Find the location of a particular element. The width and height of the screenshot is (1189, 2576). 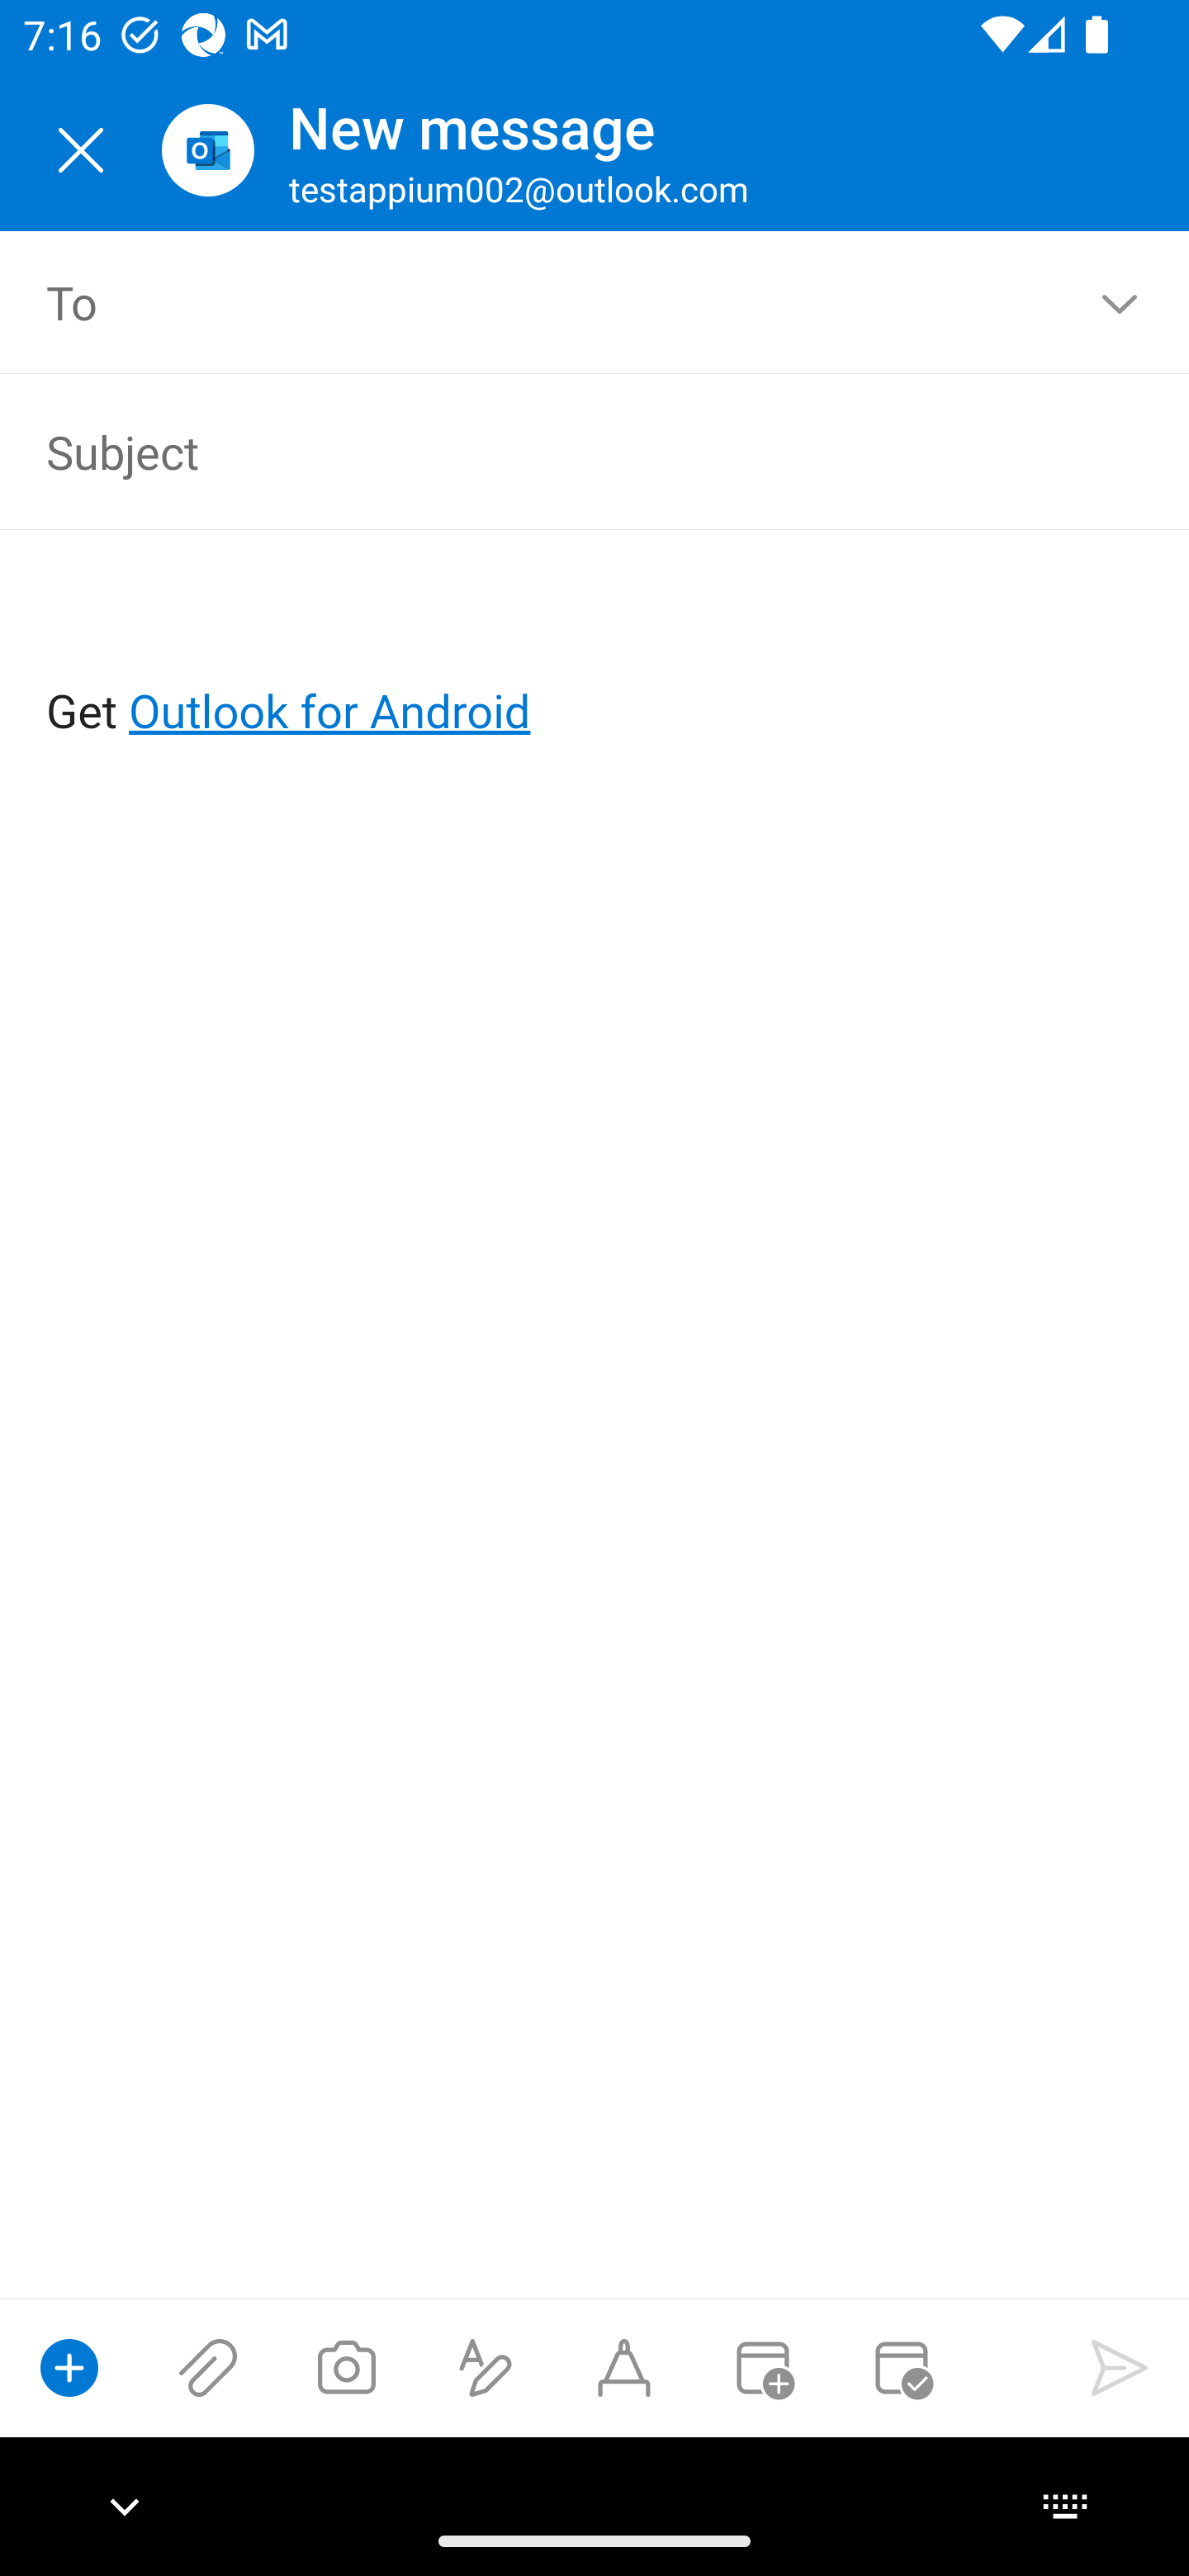

Take a photo is located at coordinates (346, 2367).